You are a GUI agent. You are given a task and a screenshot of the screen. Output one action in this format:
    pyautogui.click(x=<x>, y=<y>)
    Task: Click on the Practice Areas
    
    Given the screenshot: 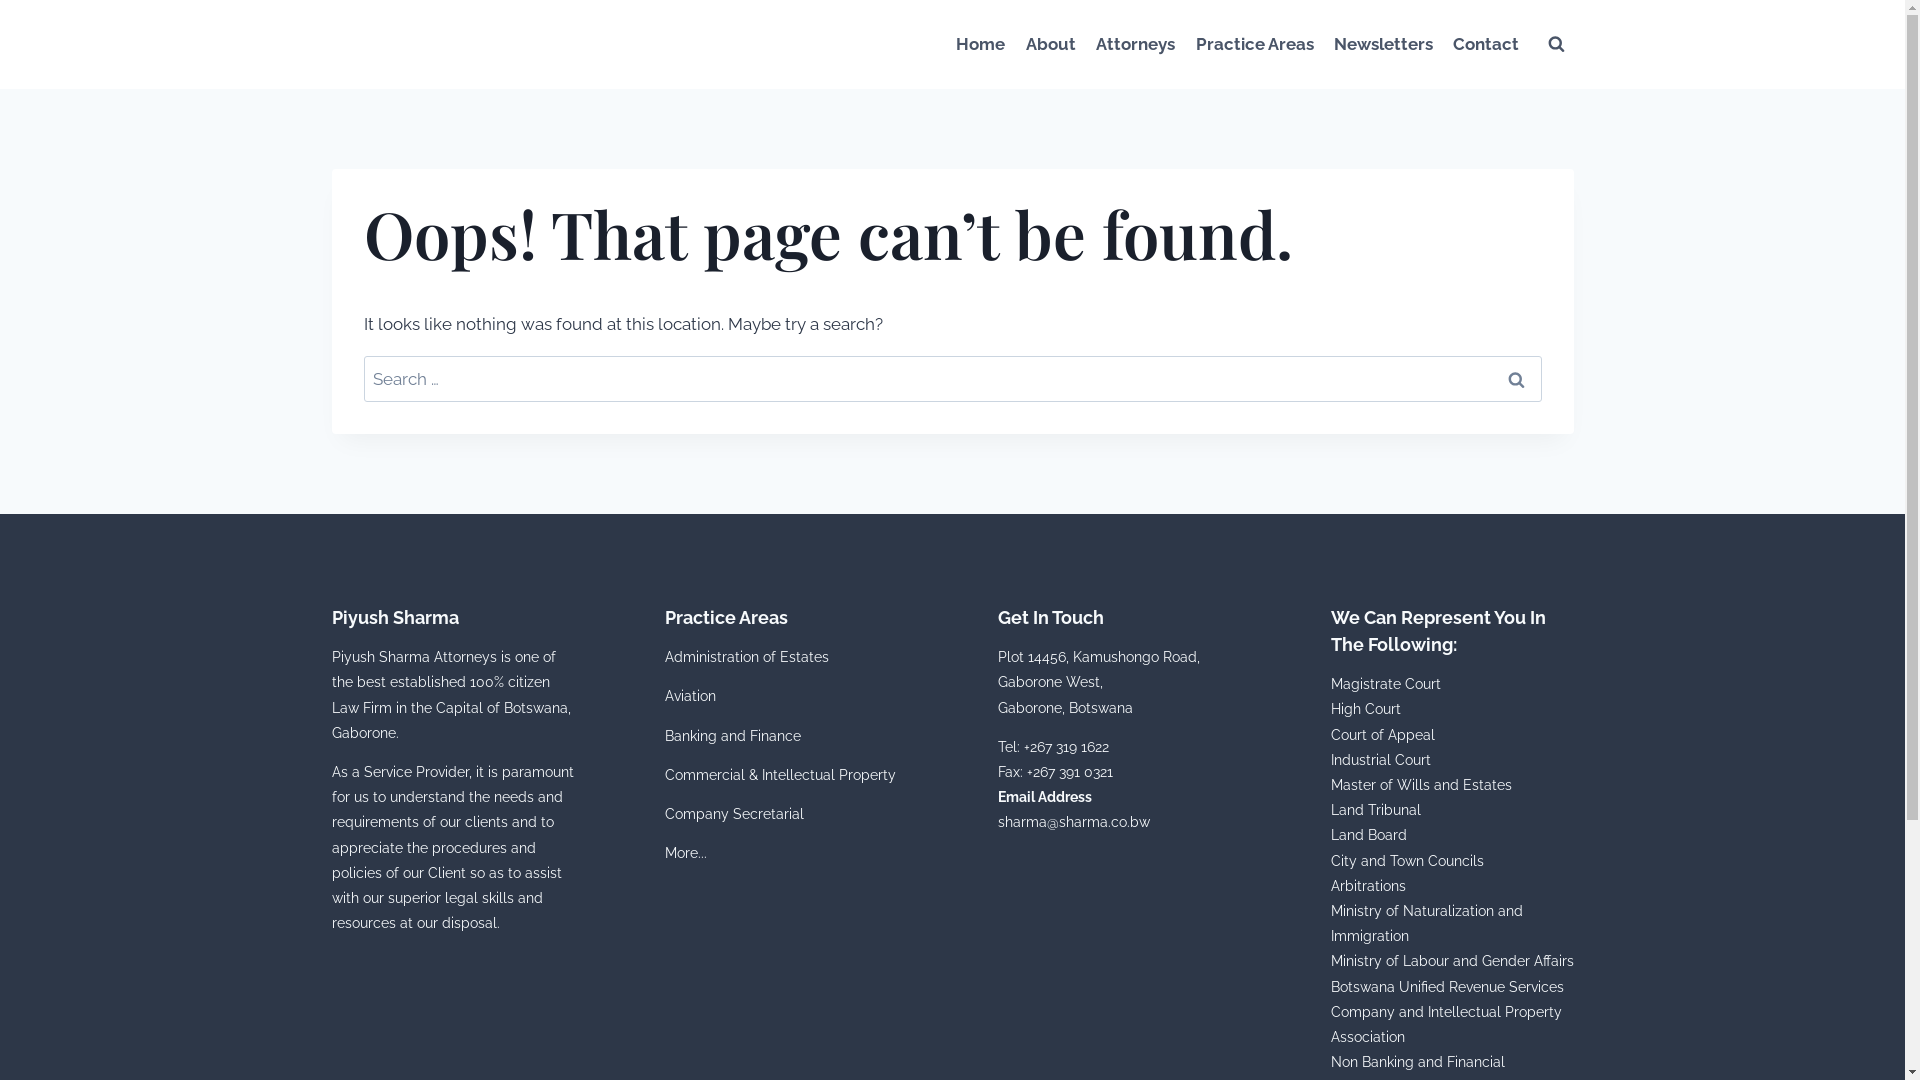 What is the action you would take?
    pyautogui.click(x=1254, y=44)
    